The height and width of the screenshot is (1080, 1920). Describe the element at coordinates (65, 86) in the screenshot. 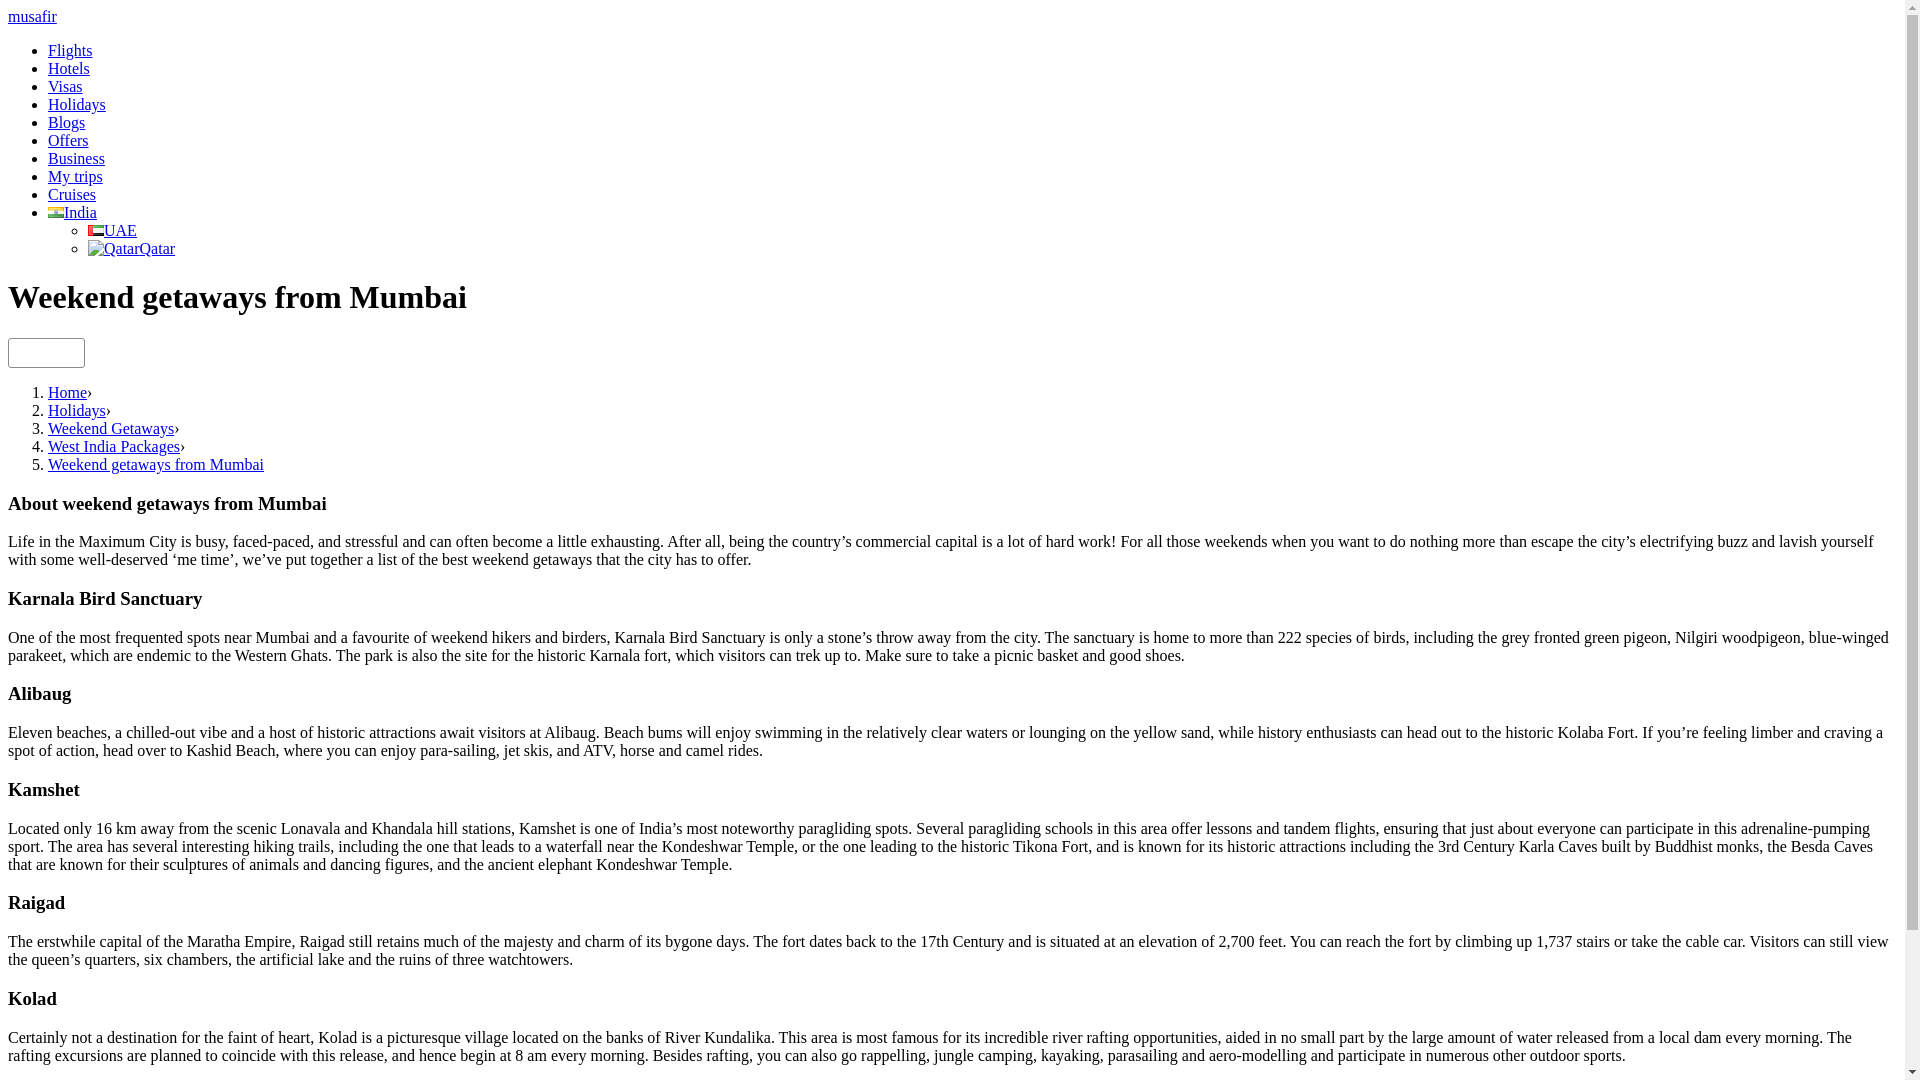

I see `Visas` at that location.